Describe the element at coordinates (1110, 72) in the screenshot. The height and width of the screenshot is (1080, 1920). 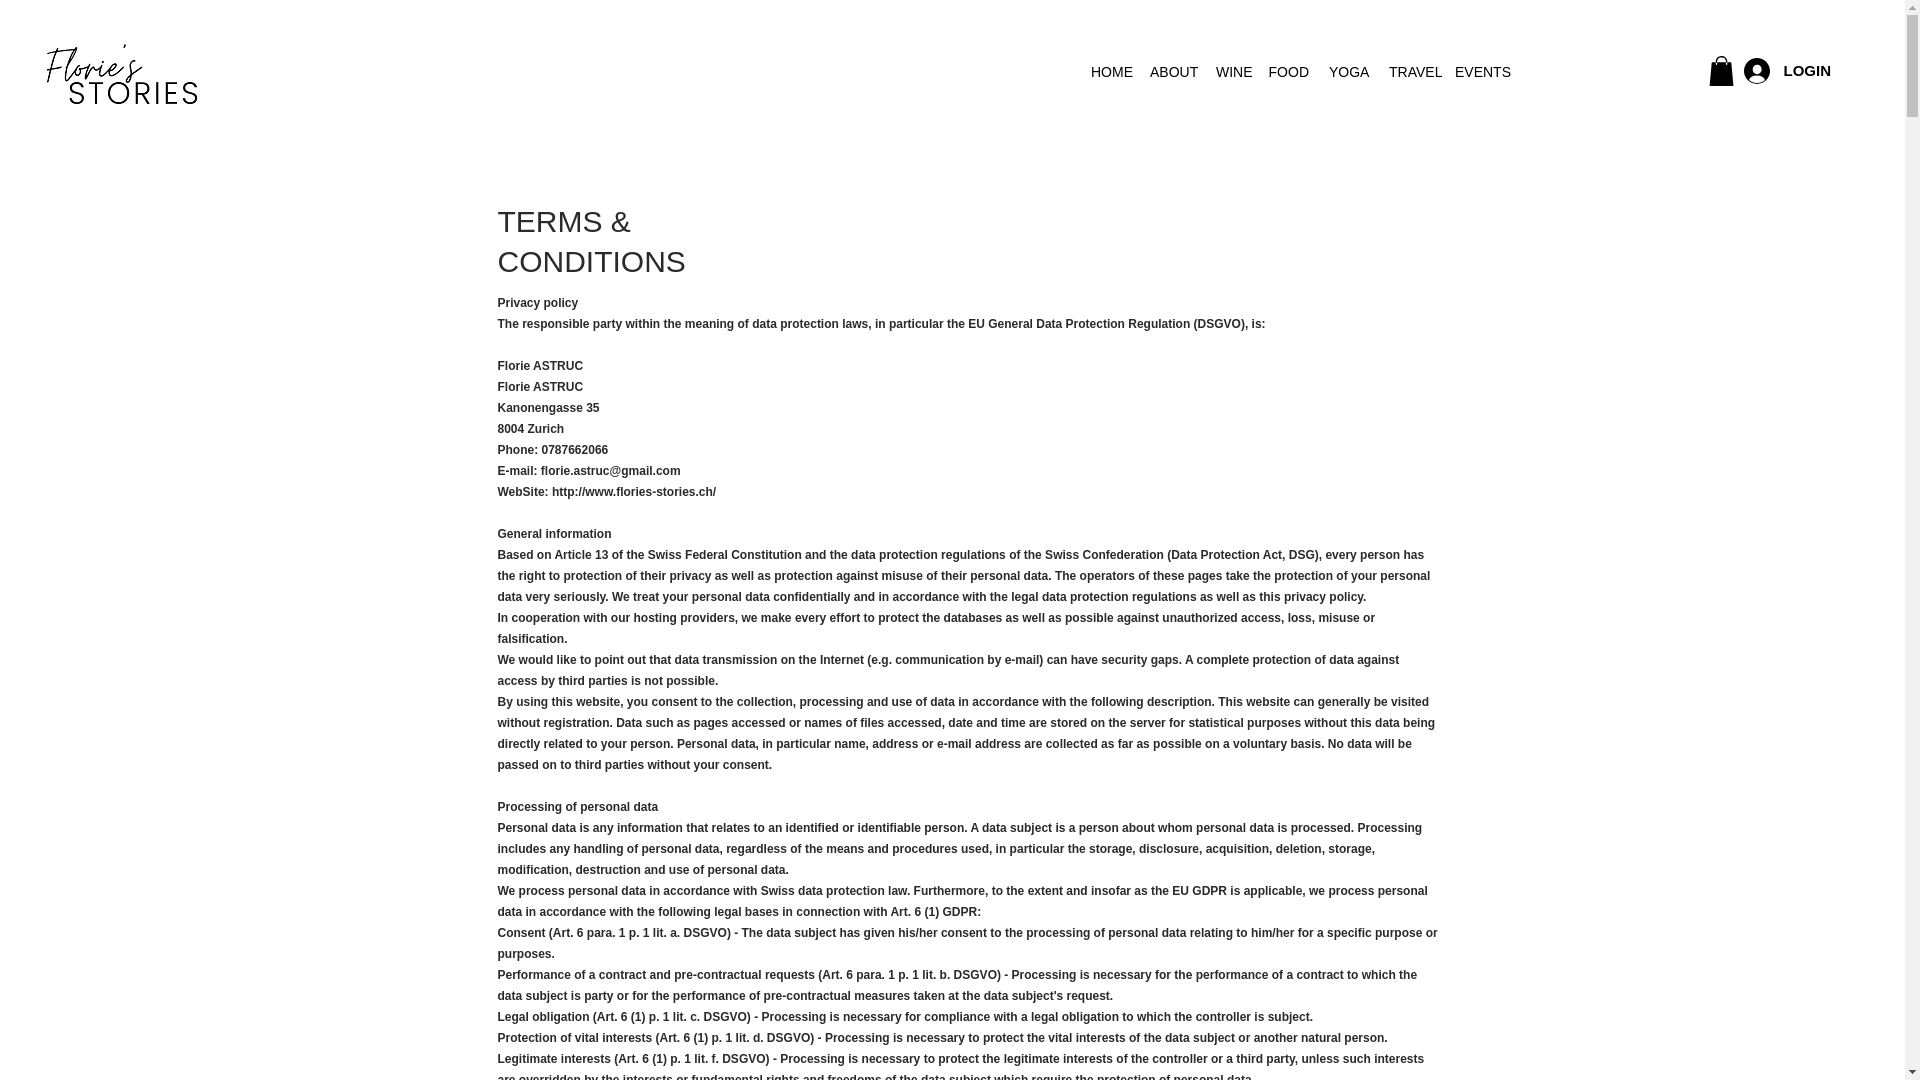
I see `HOME` at that location.